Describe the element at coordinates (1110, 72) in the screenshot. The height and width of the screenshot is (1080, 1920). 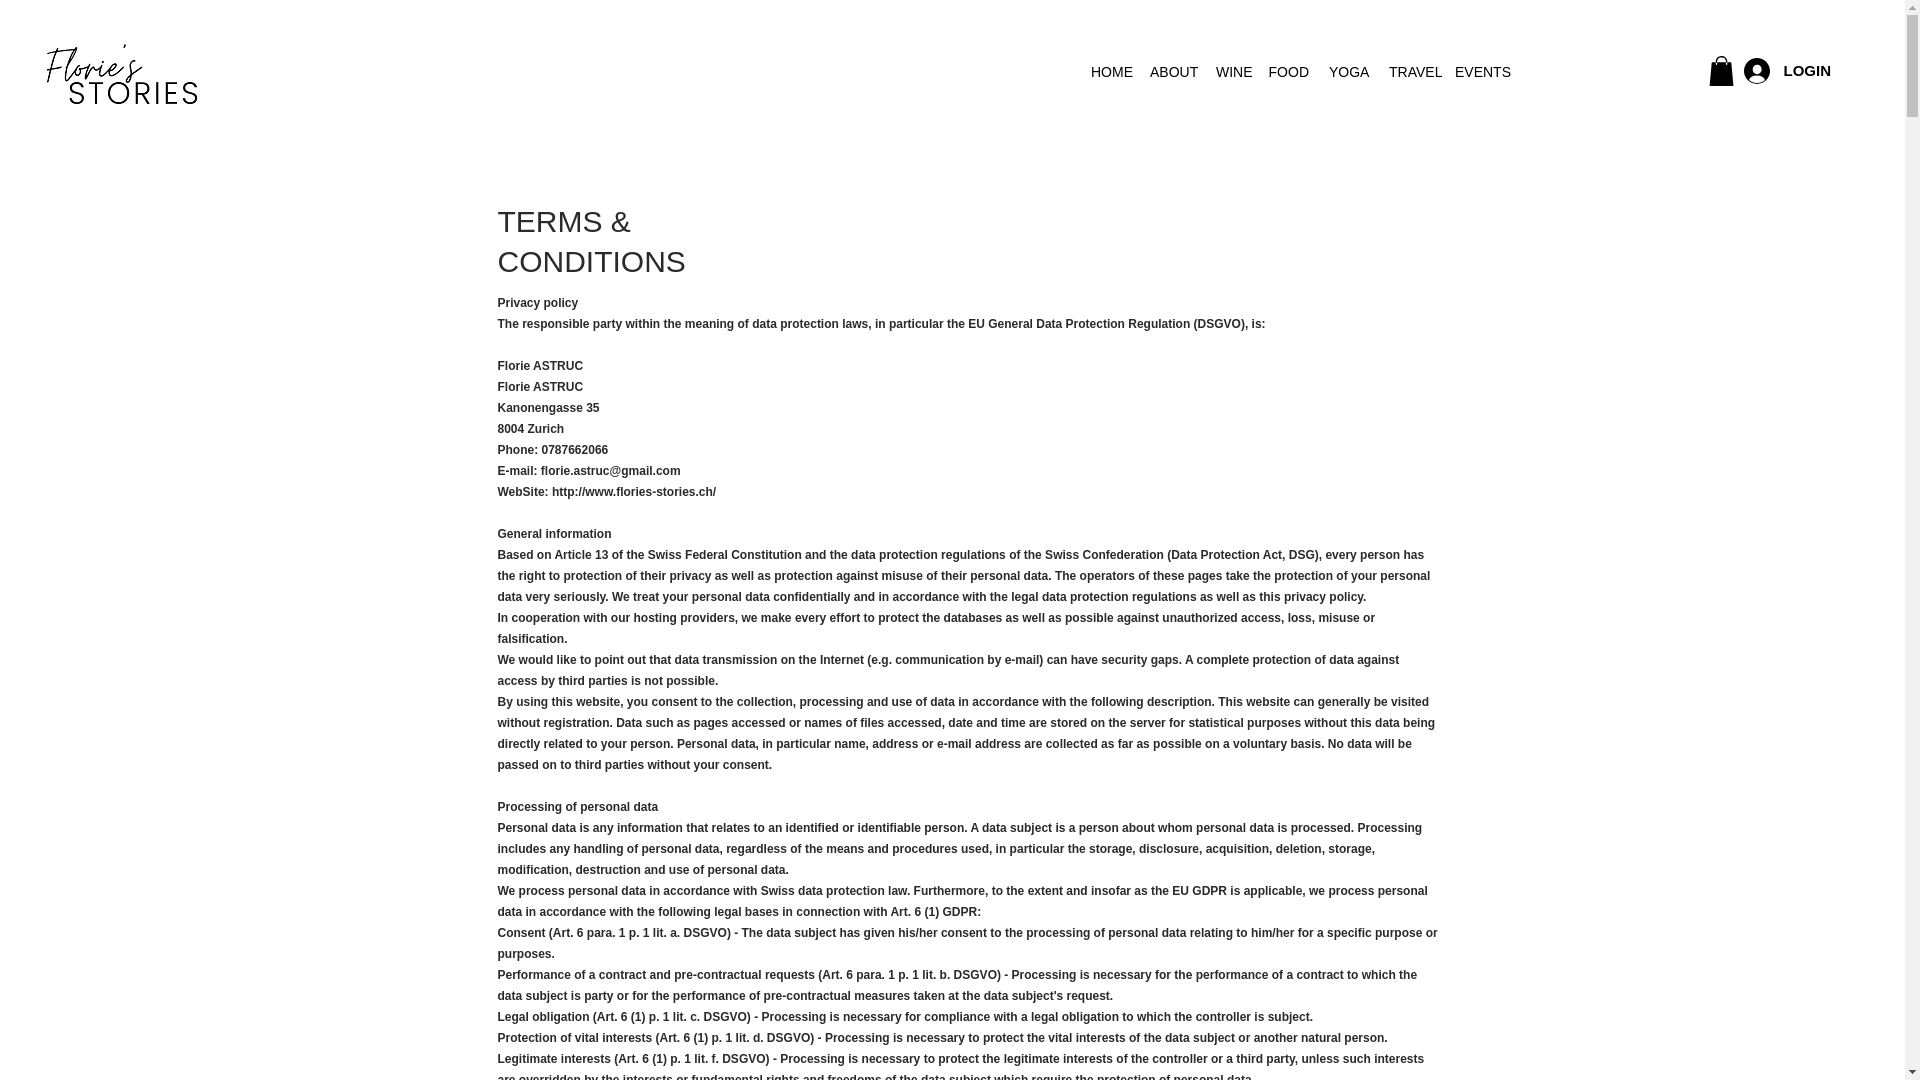
I see `HOME` at that location.